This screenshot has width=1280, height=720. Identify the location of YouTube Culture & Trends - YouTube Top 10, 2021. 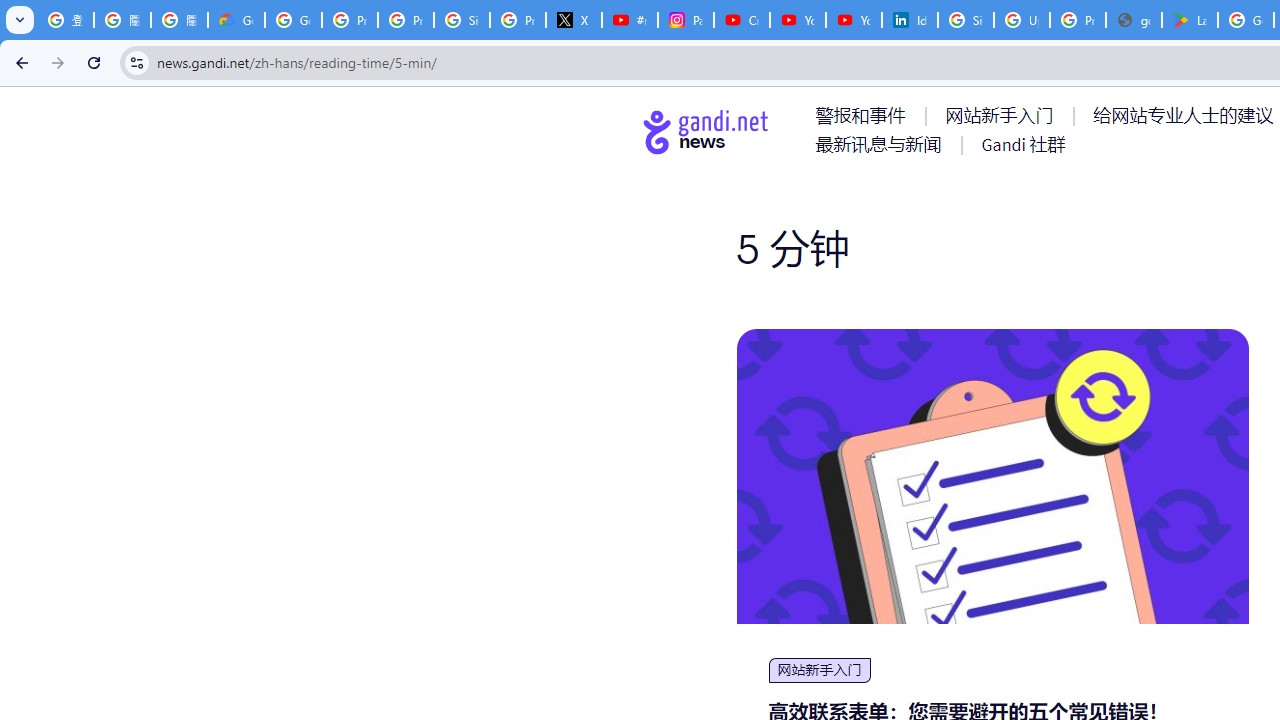
(853, 20).